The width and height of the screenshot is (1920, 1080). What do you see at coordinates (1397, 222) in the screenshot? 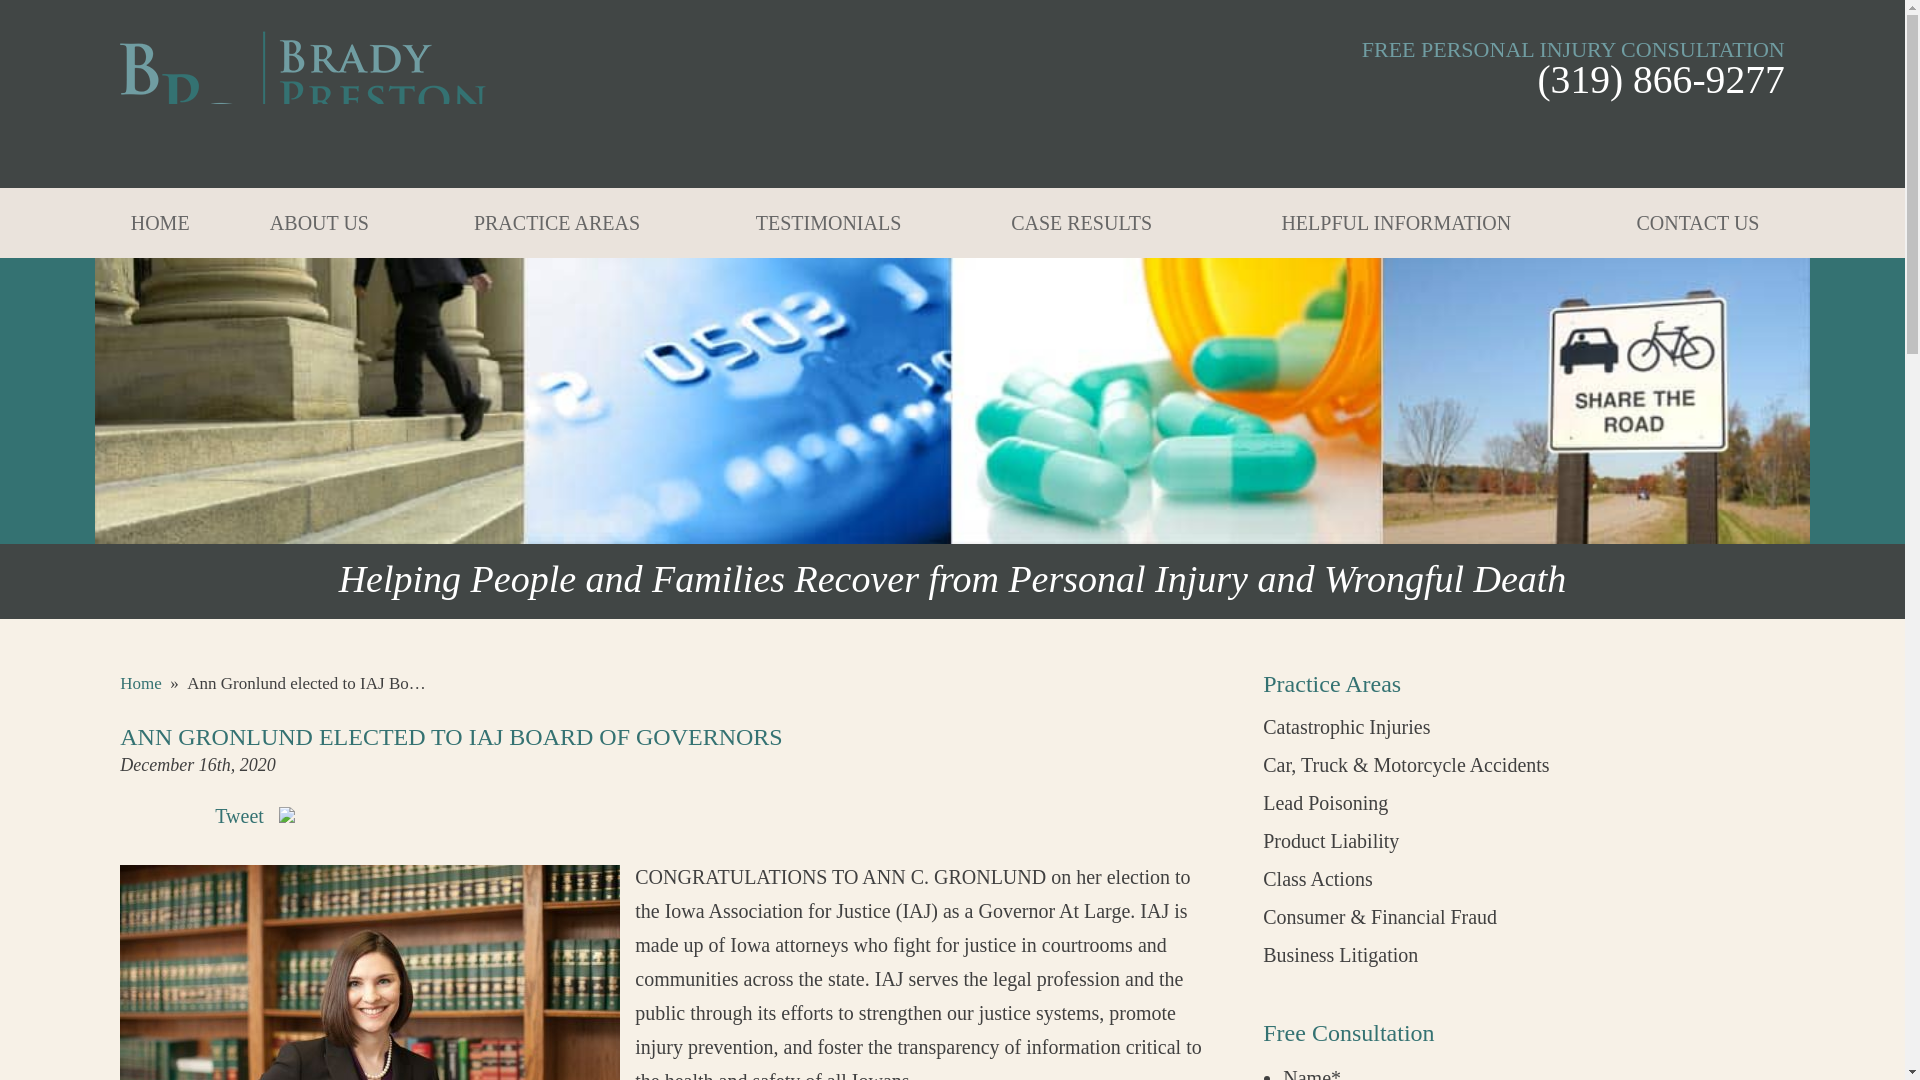
I see `HELPFUL INFORMATION` at bounding box center [1397, 222].